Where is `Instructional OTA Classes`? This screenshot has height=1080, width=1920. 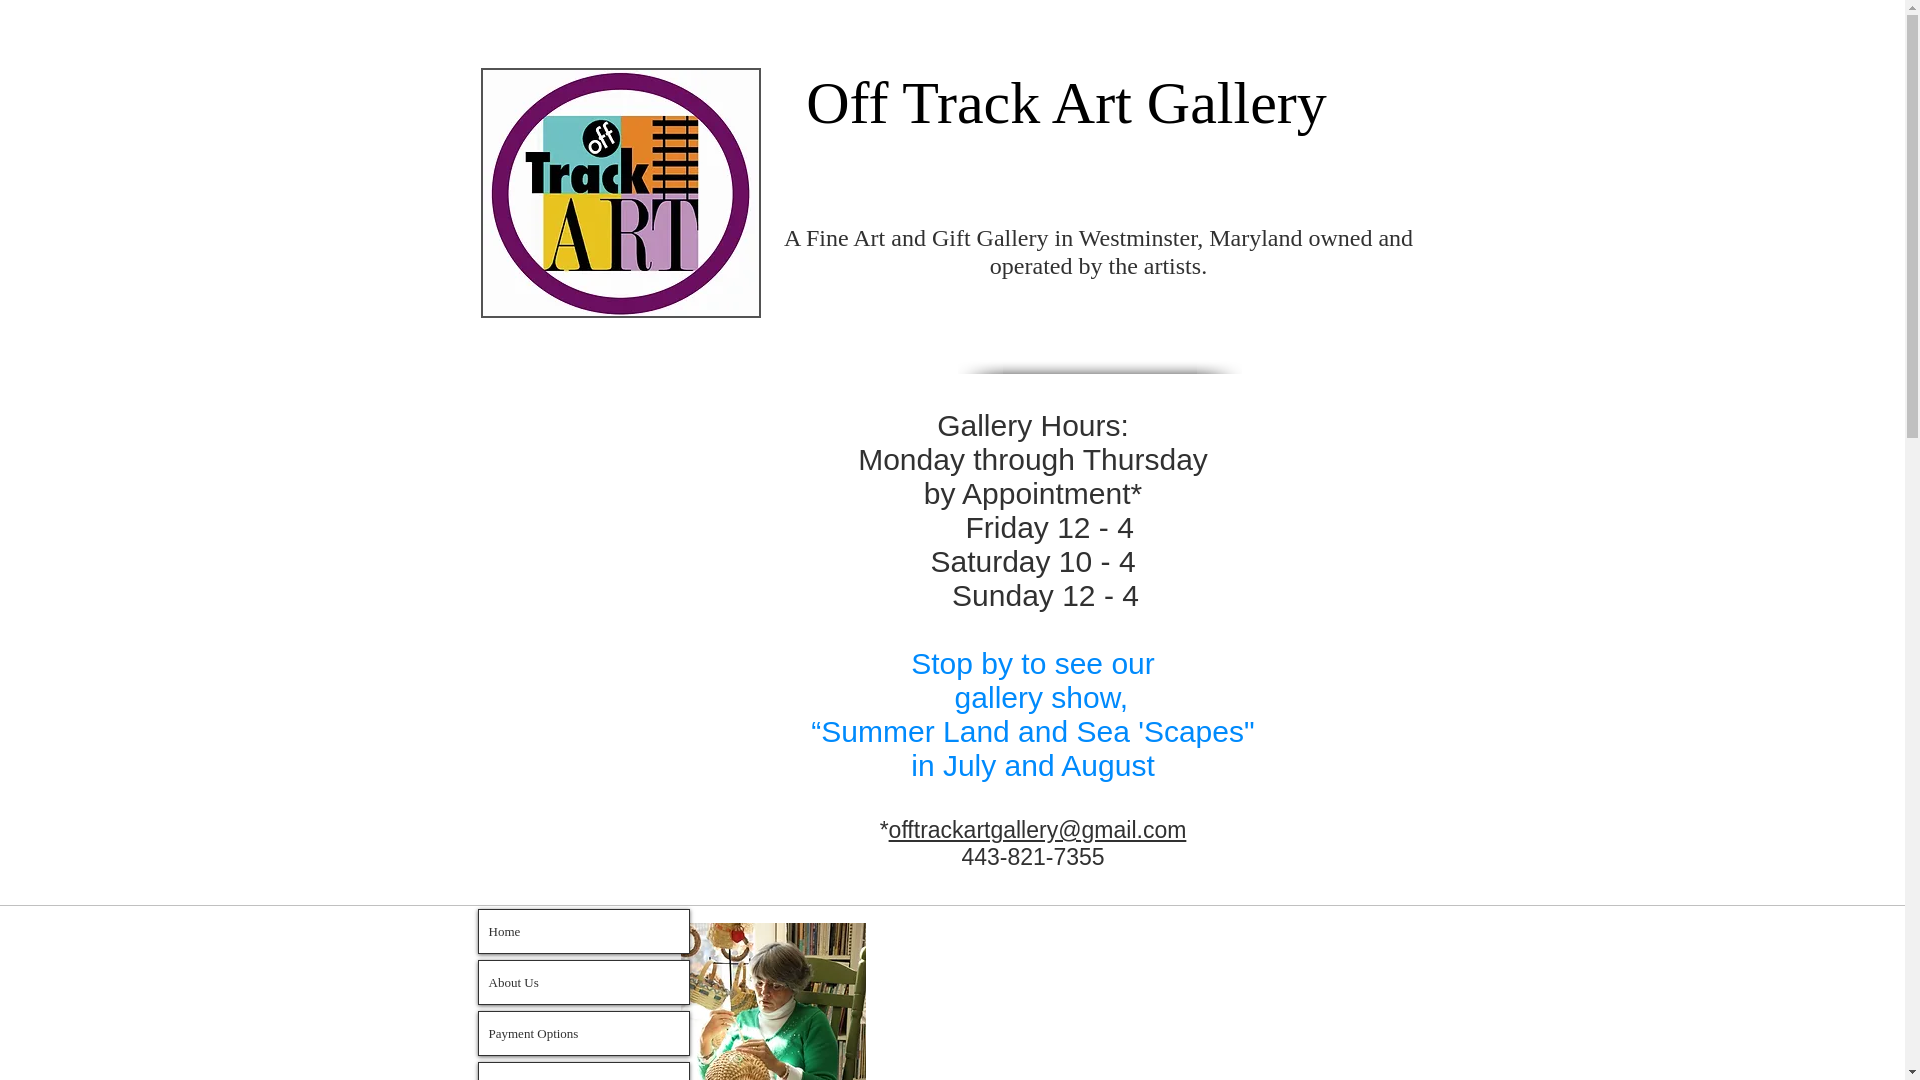
Instructional OTA Classes is located at coordinates (582, 1071).